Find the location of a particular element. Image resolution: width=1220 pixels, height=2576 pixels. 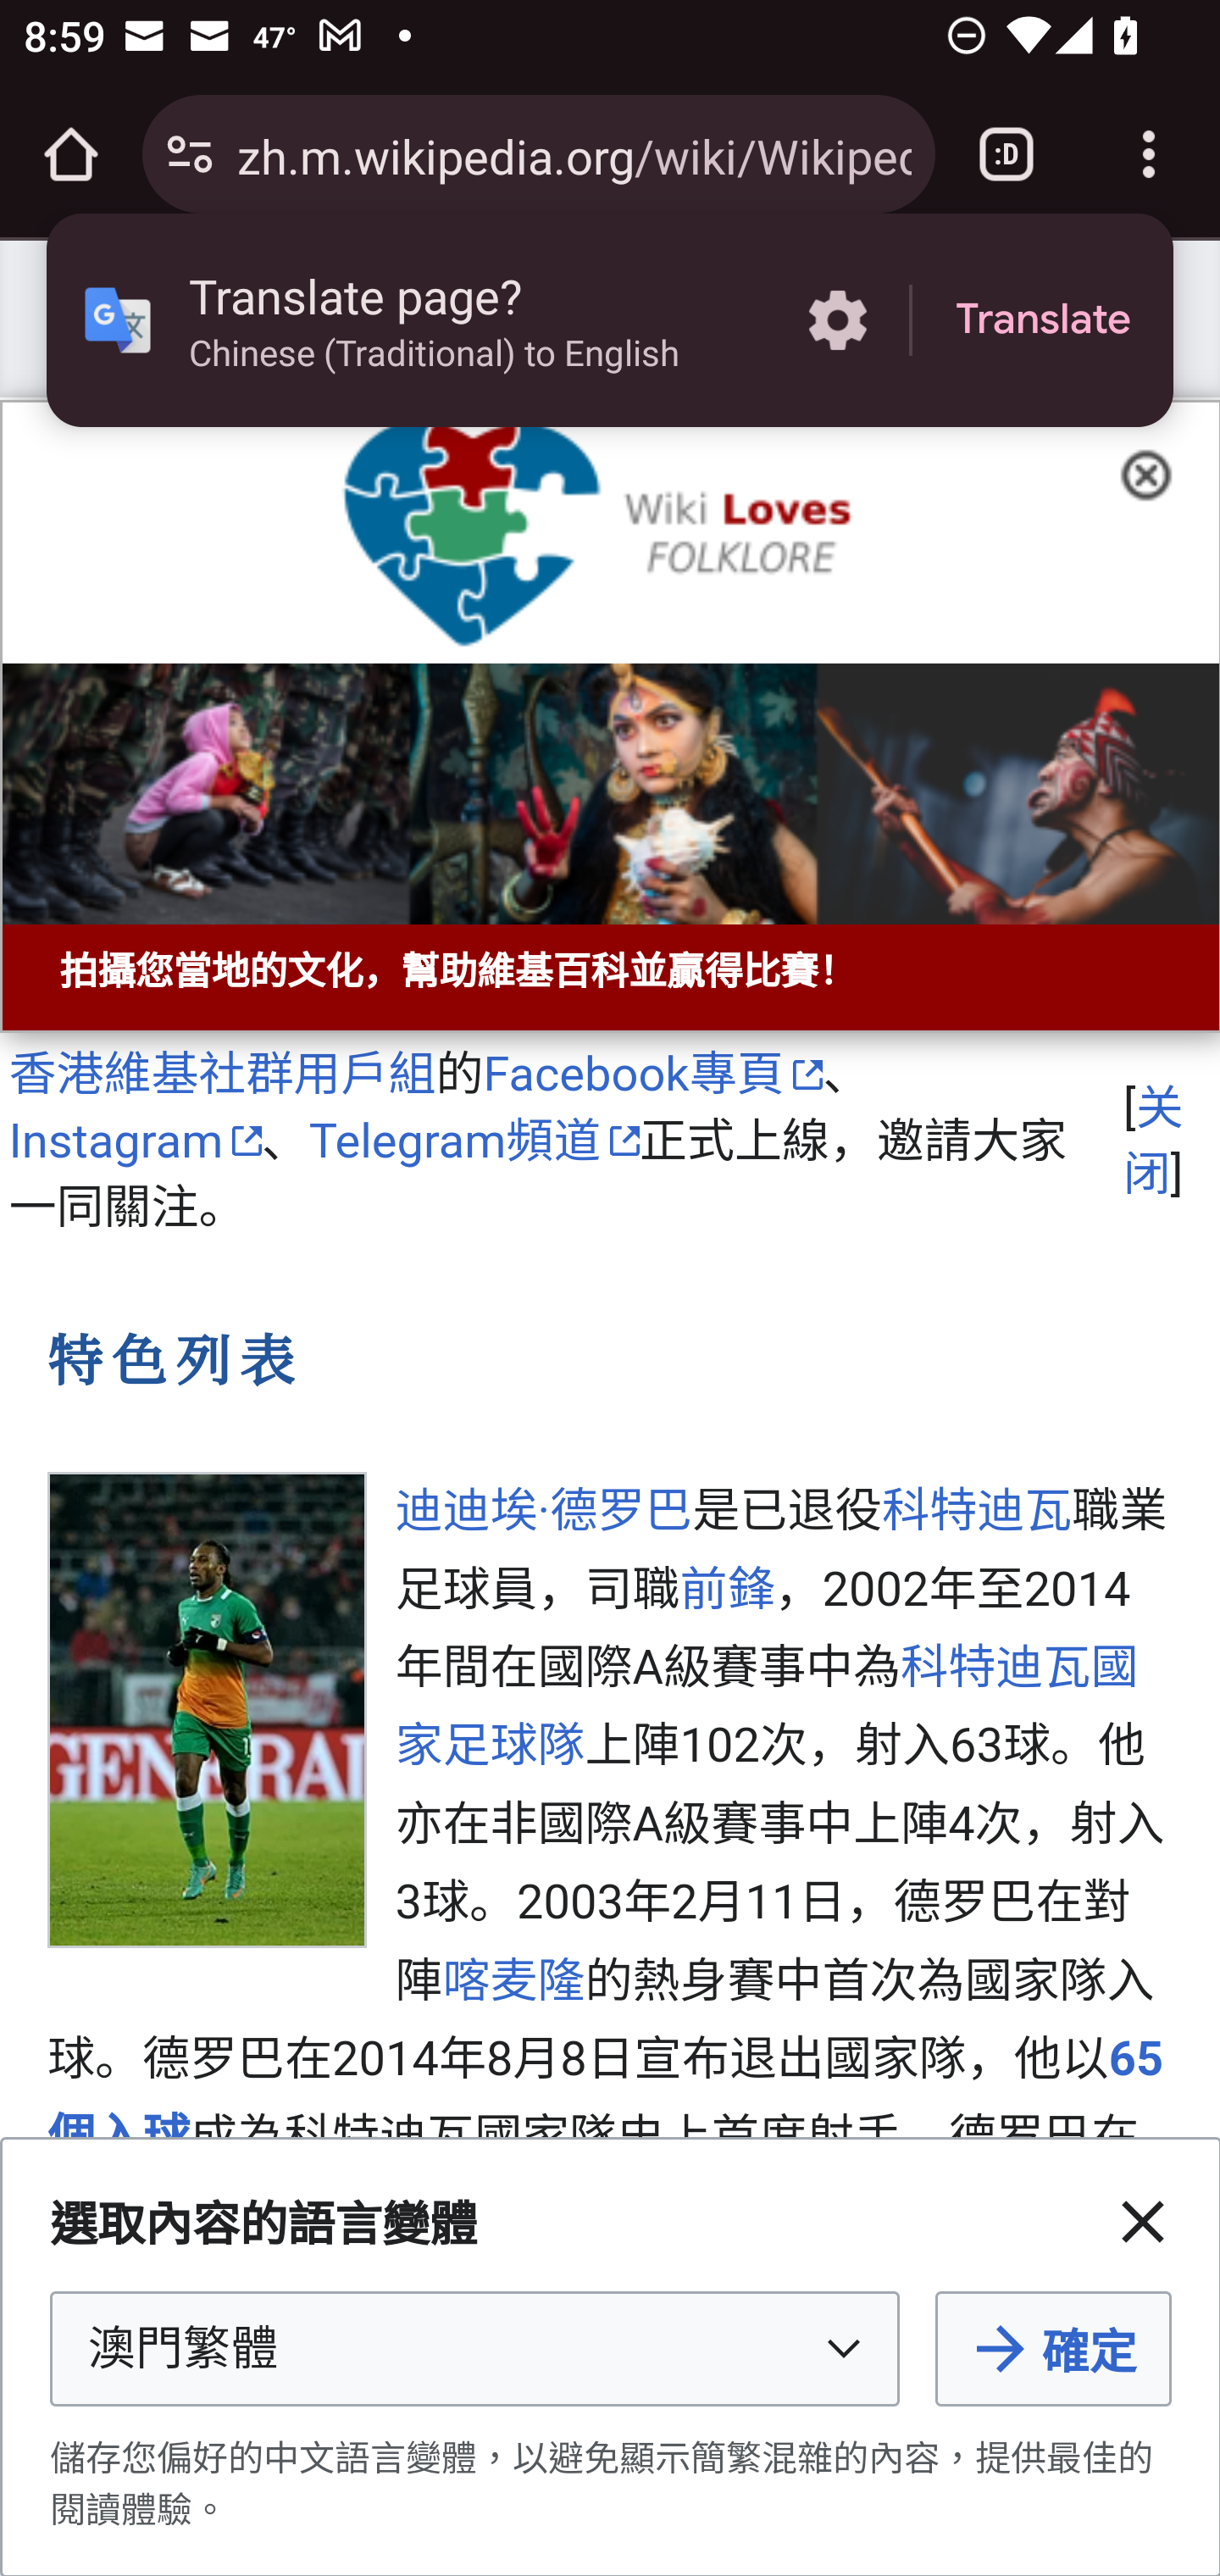

More options in the Translate page? is located at coordinates (837, 320).